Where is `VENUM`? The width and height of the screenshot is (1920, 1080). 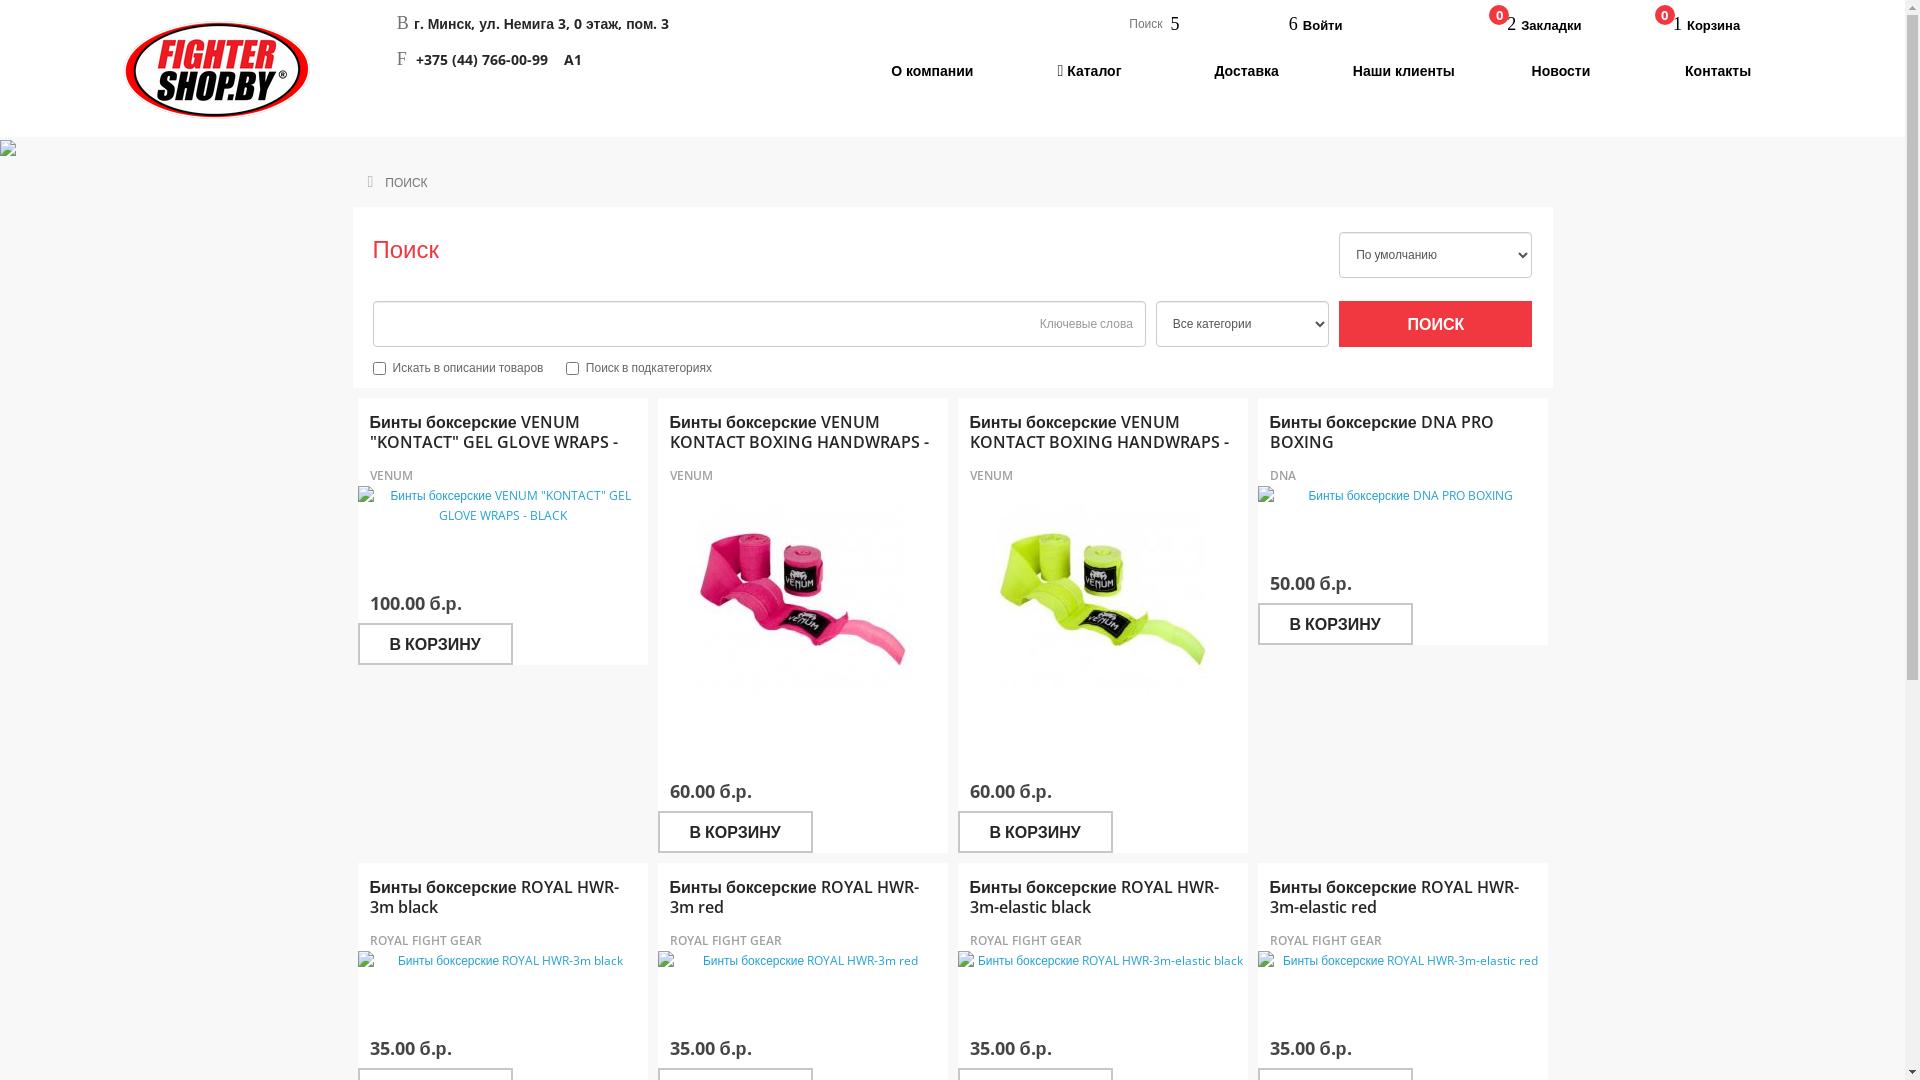 VENUM is located at coordinates (992, 476).